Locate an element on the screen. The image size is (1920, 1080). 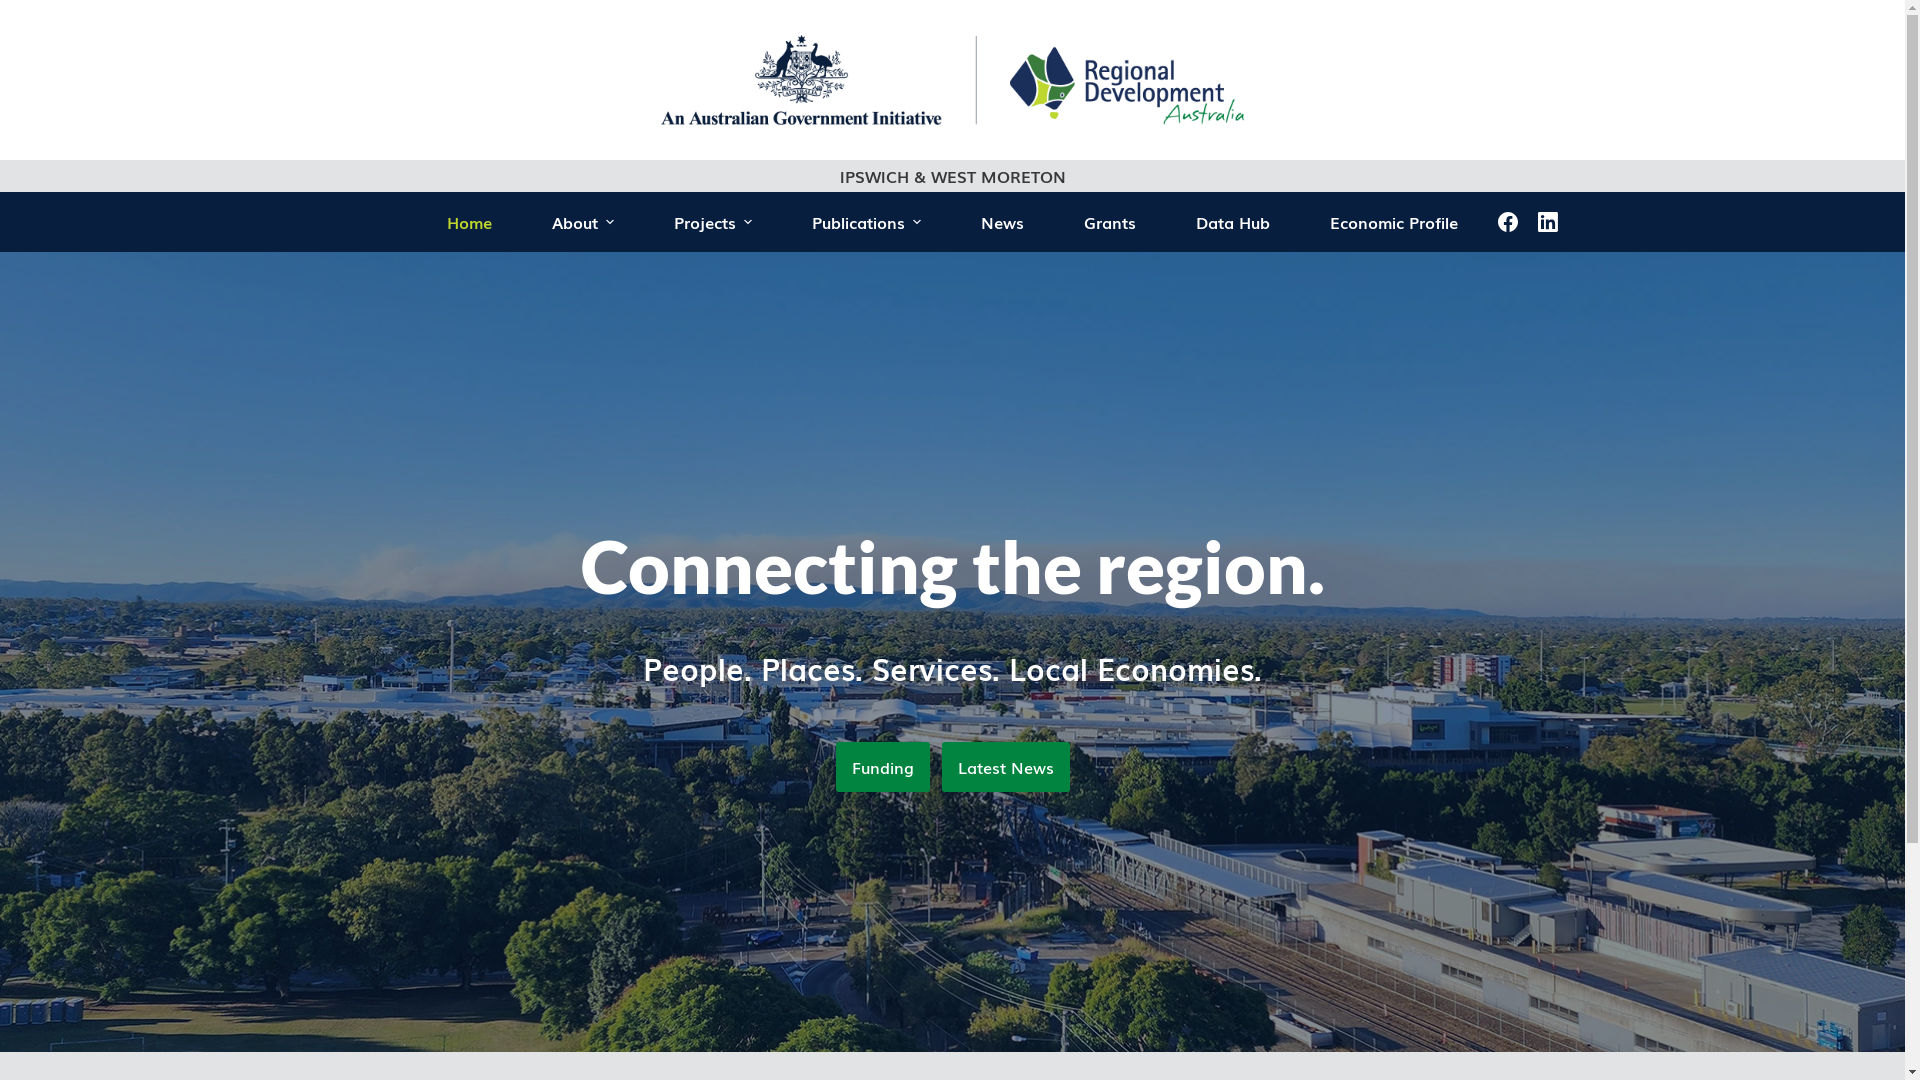
Economic Profile is located at coordinates (1394, 222).